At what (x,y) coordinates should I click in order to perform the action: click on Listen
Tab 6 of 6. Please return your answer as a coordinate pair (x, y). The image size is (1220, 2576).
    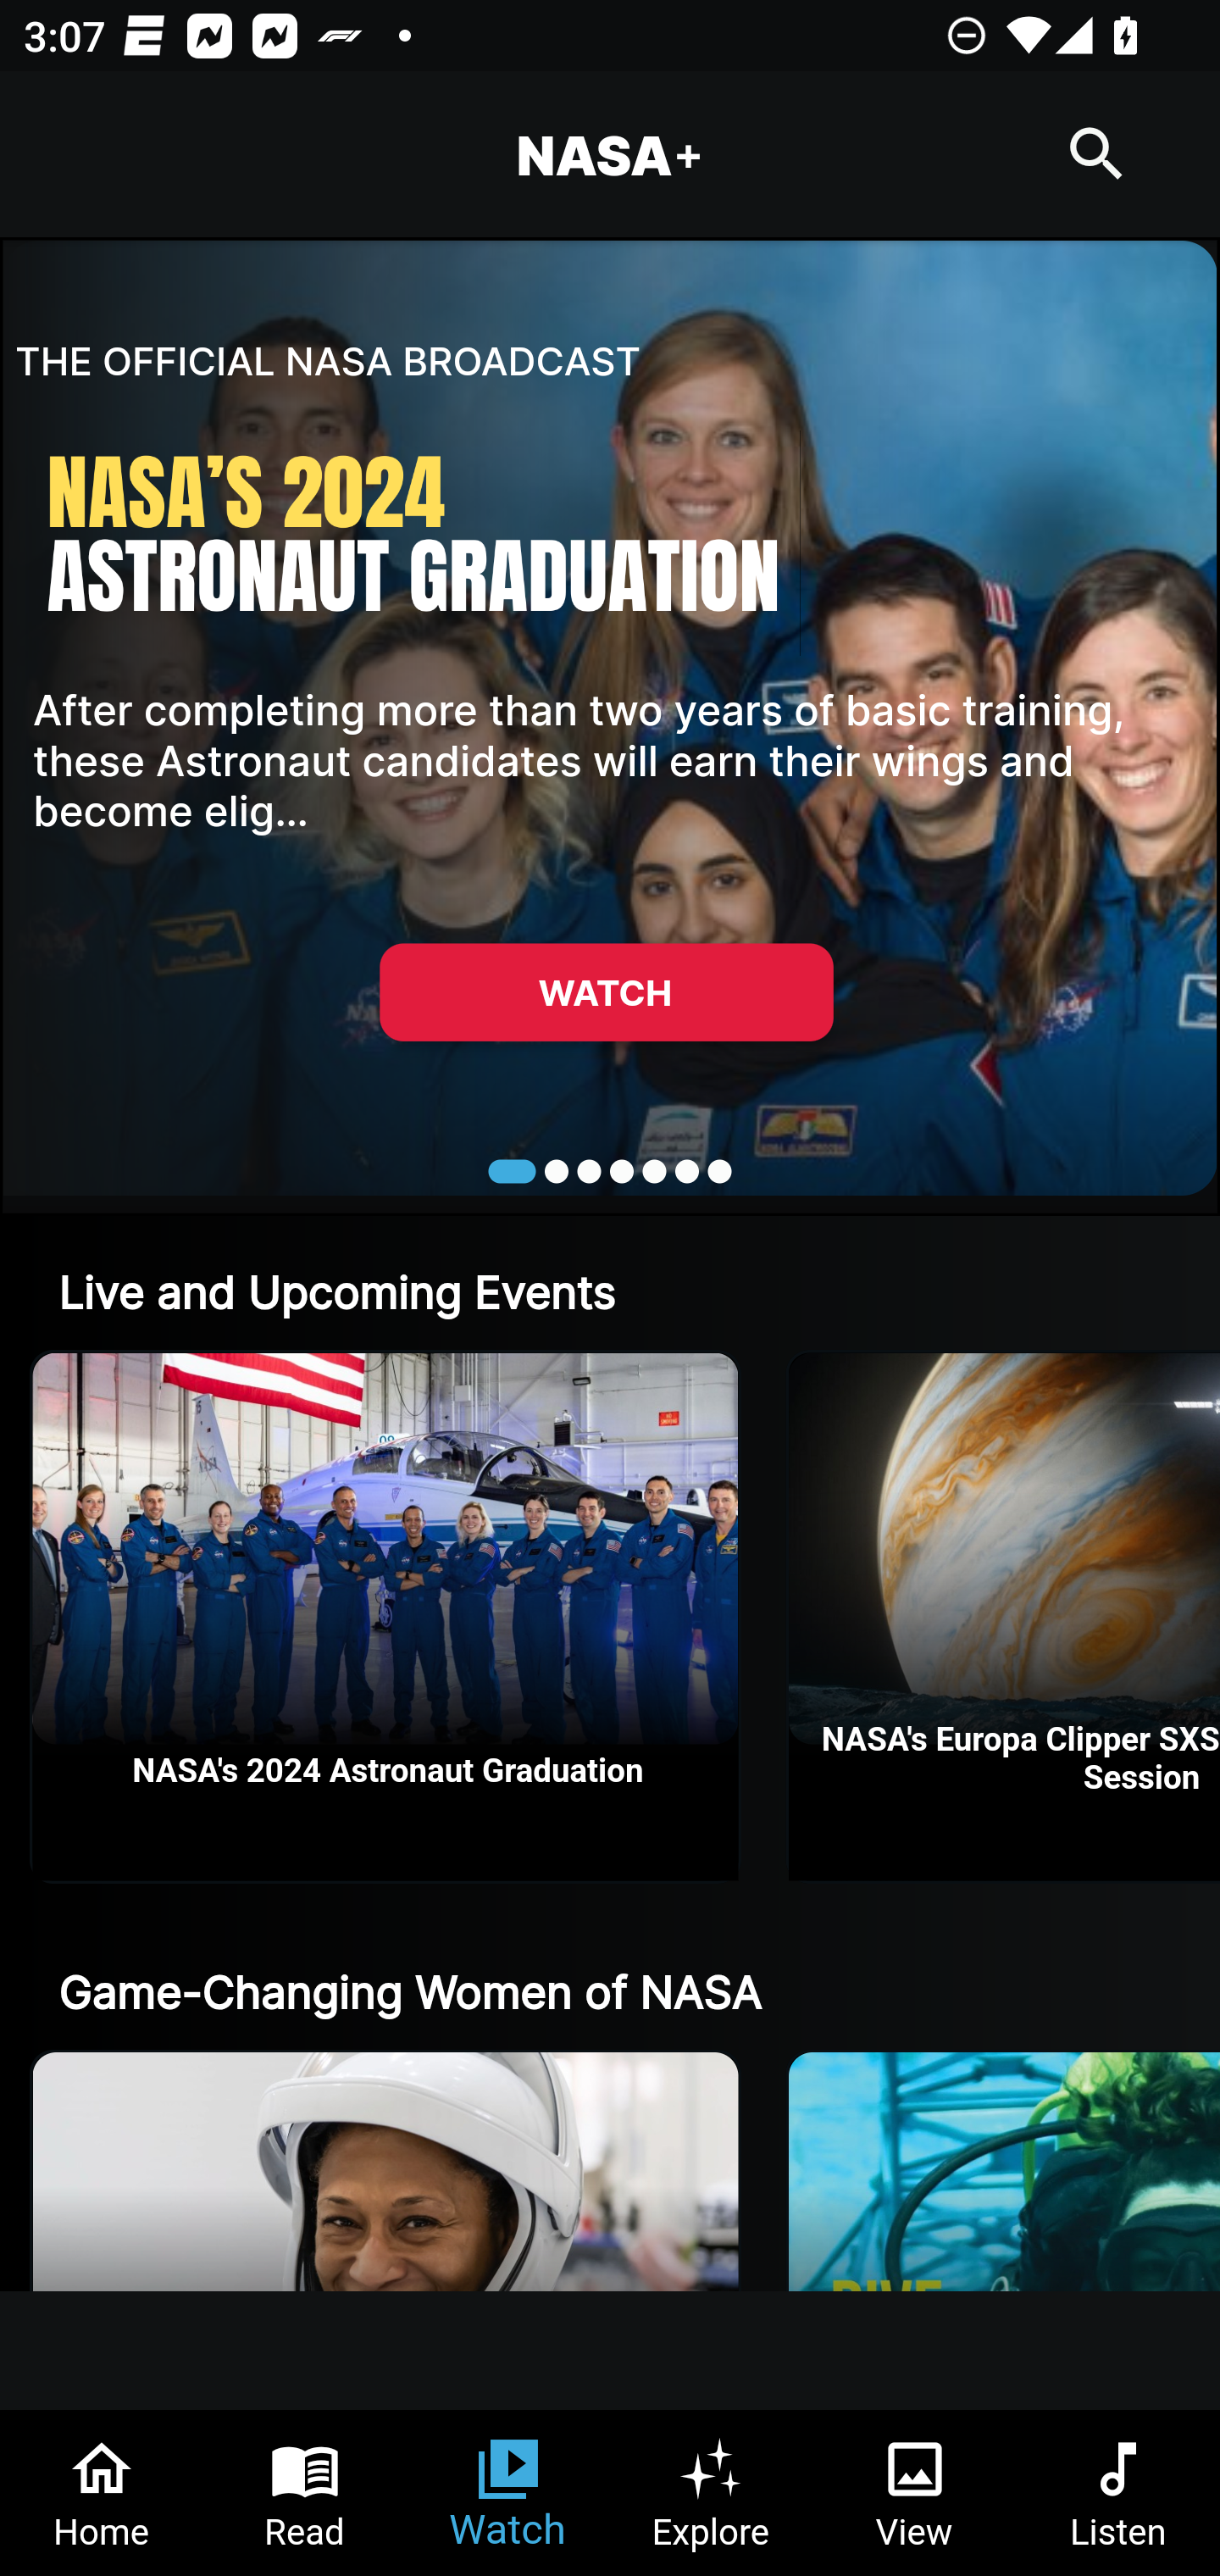
    Looking at the image, I should click on (1118, 2493).